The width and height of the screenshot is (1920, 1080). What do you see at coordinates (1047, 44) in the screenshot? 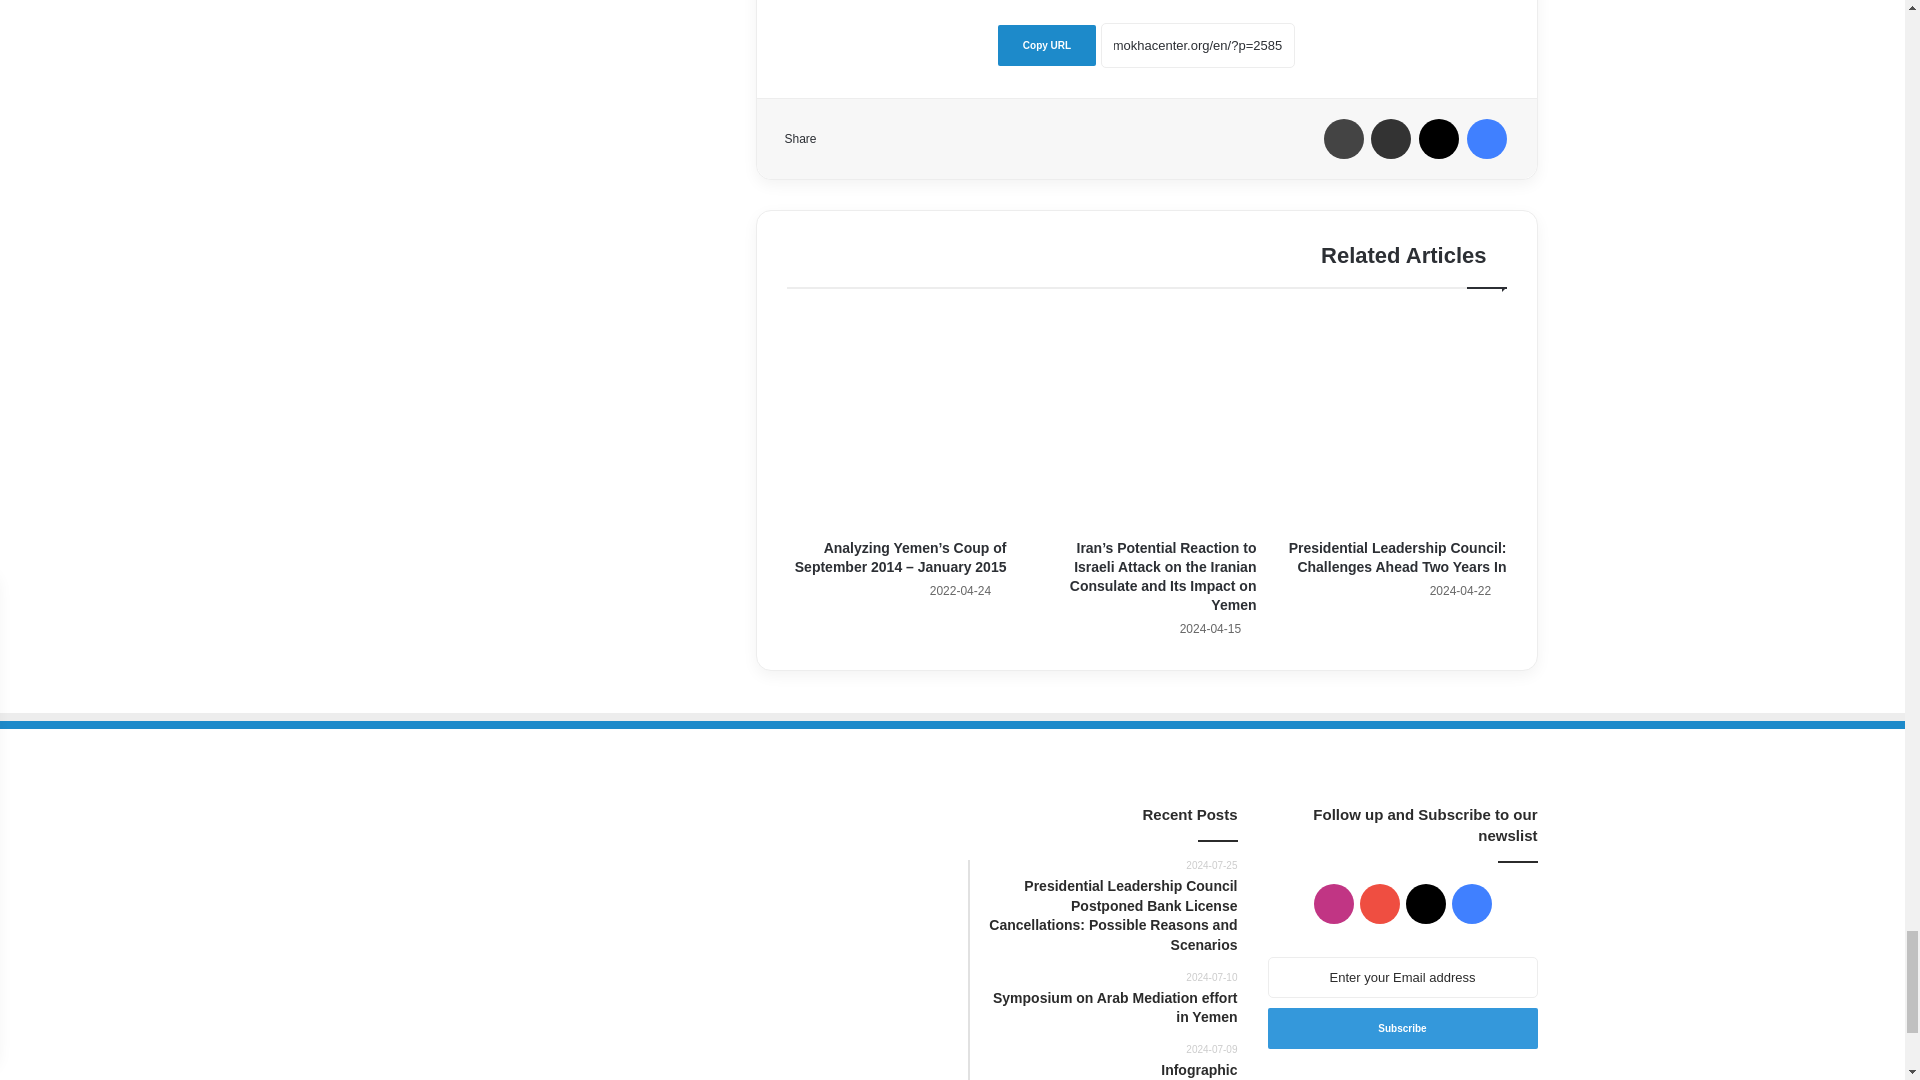
I see `Copy URL` at bounding box center [1047, 44].